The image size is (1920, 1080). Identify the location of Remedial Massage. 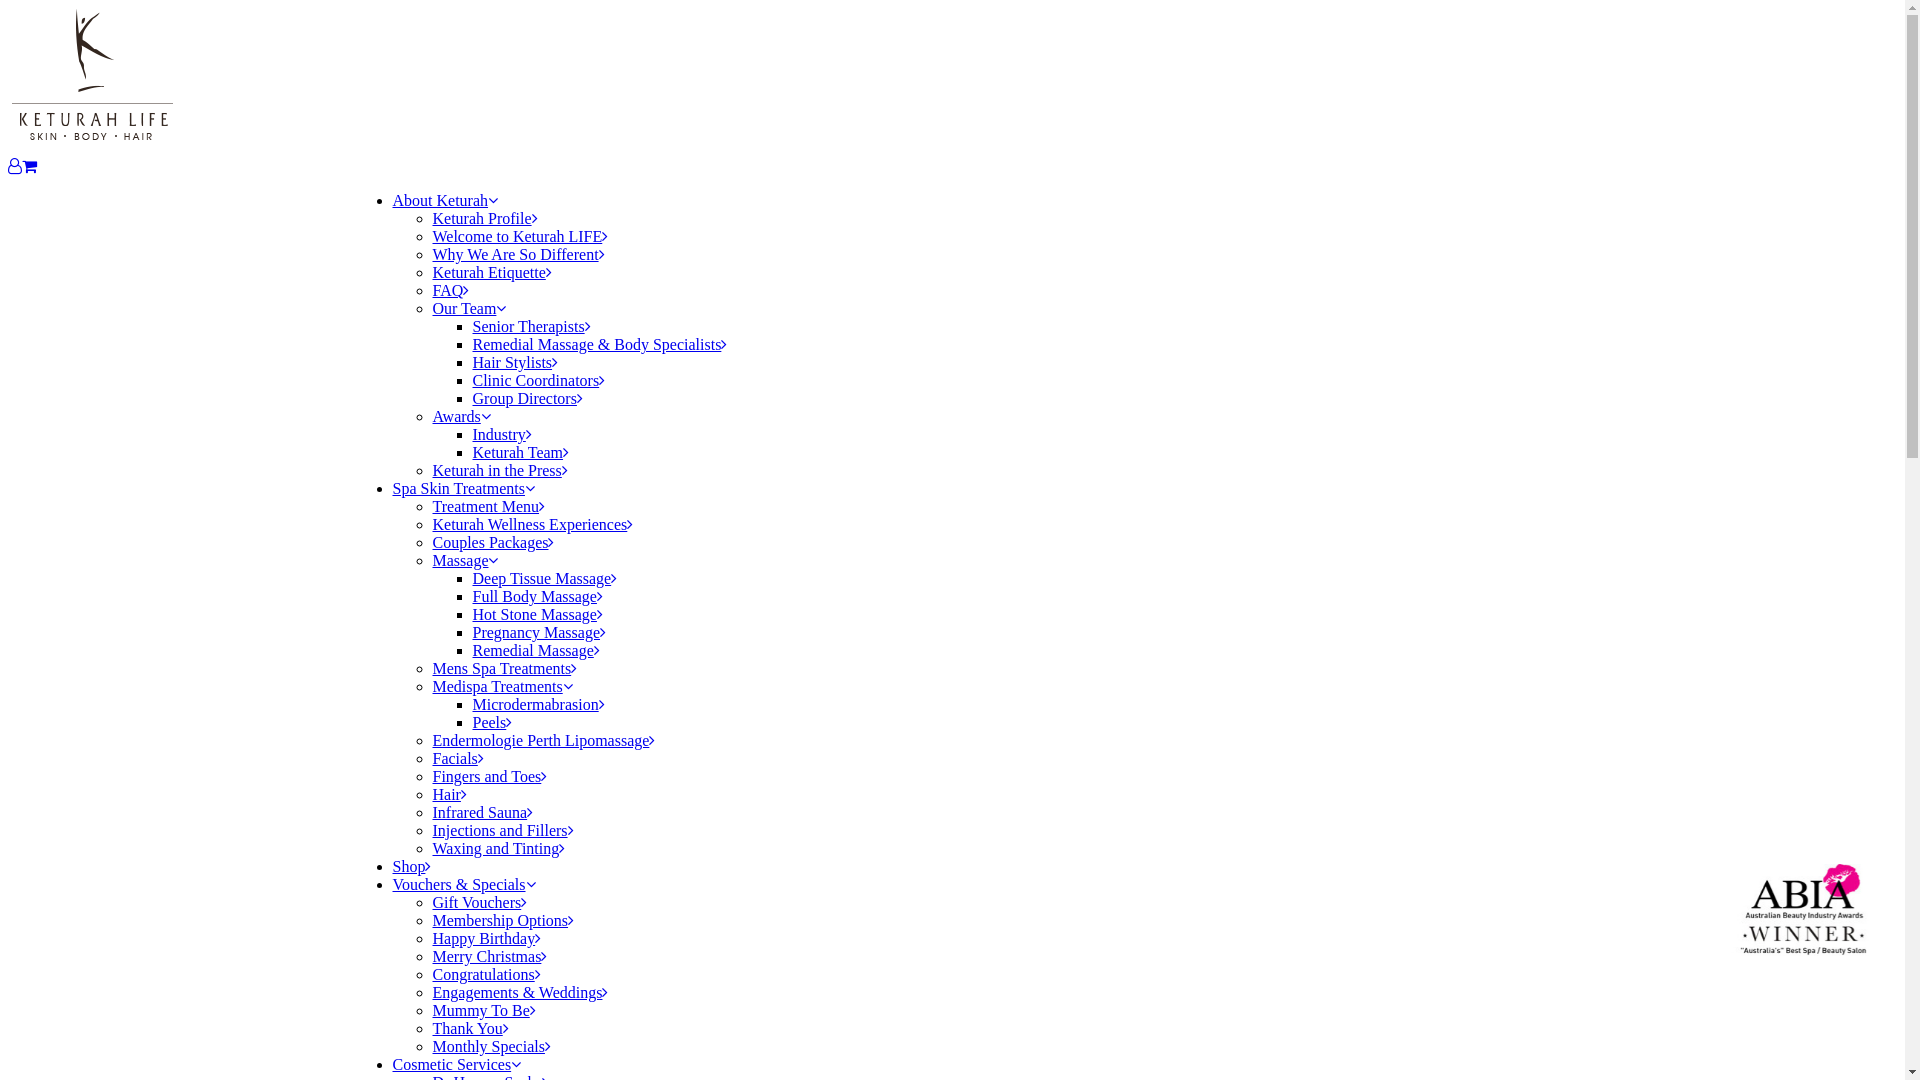
(536, 650).